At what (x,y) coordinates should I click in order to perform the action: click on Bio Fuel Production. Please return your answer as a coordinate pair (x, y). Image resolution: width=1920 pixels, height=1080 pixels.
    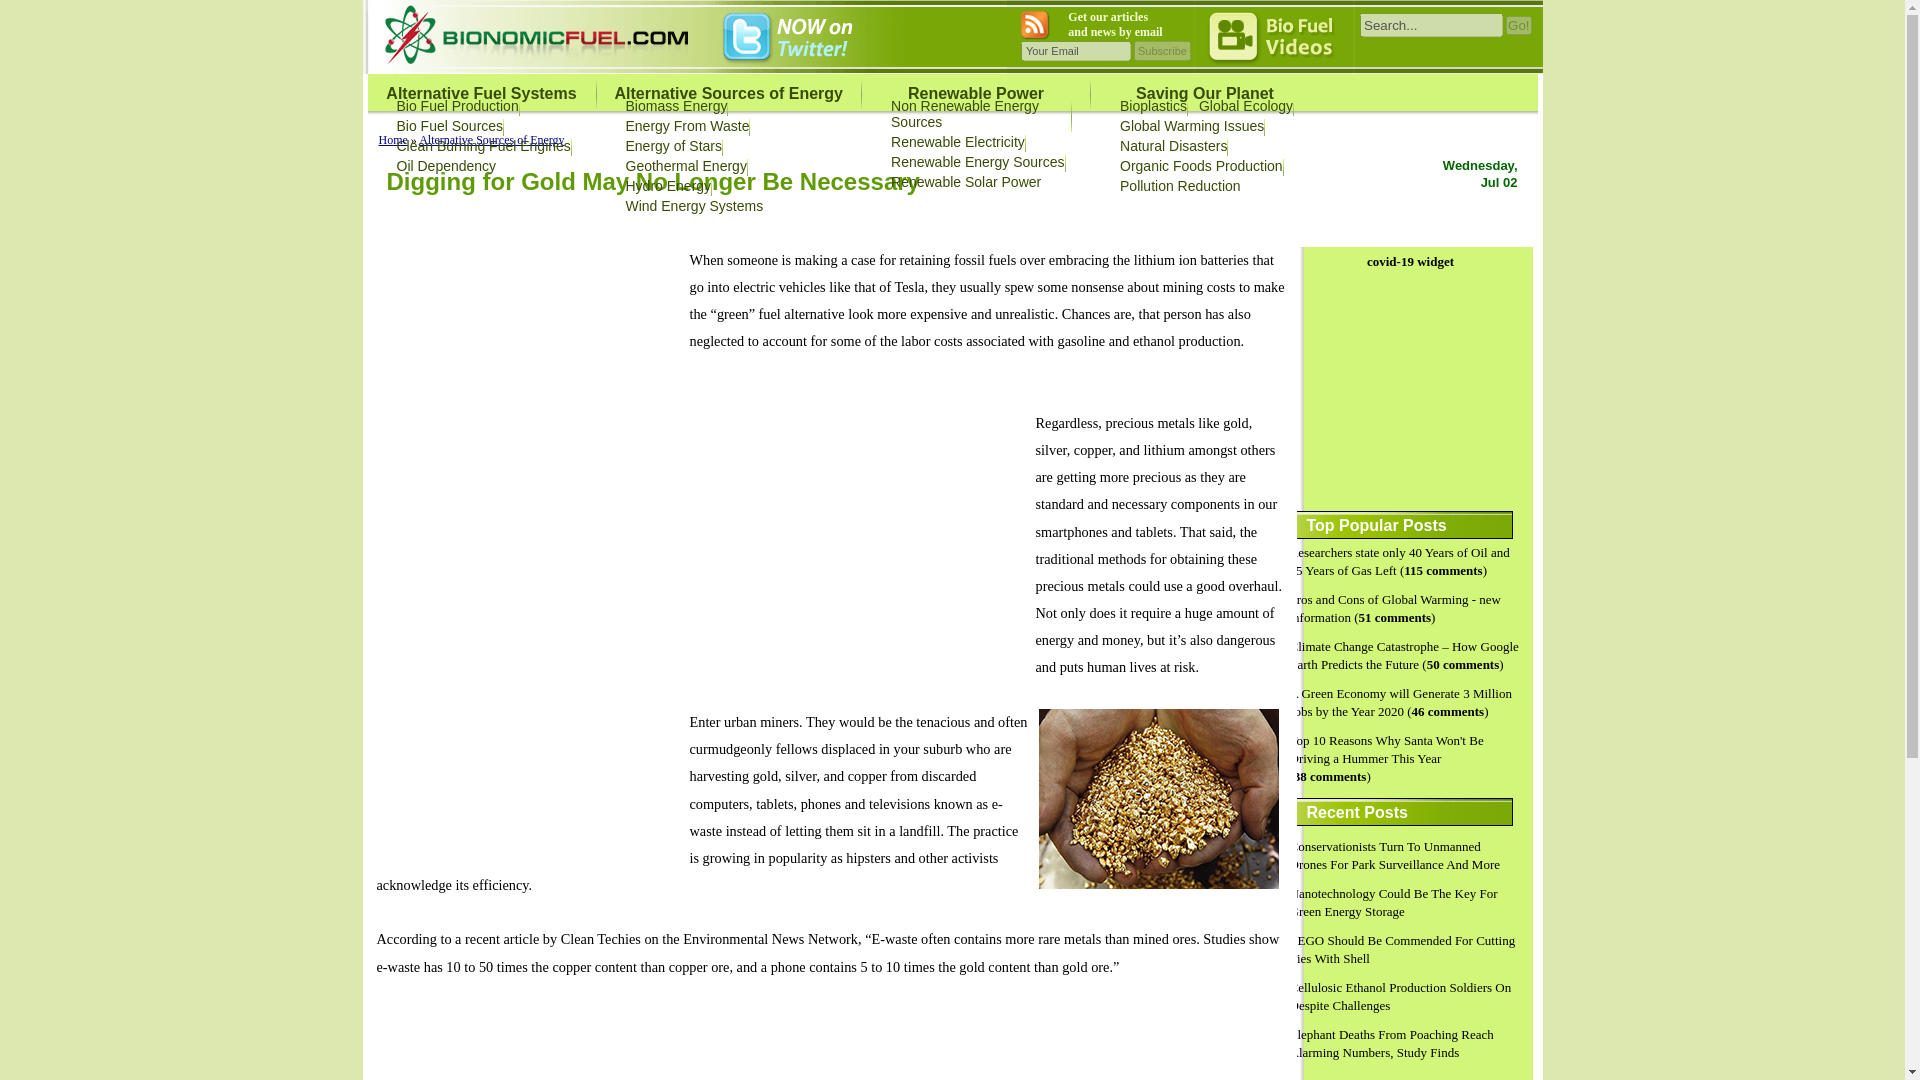
    Looking at the image, I should click on (456, 106).